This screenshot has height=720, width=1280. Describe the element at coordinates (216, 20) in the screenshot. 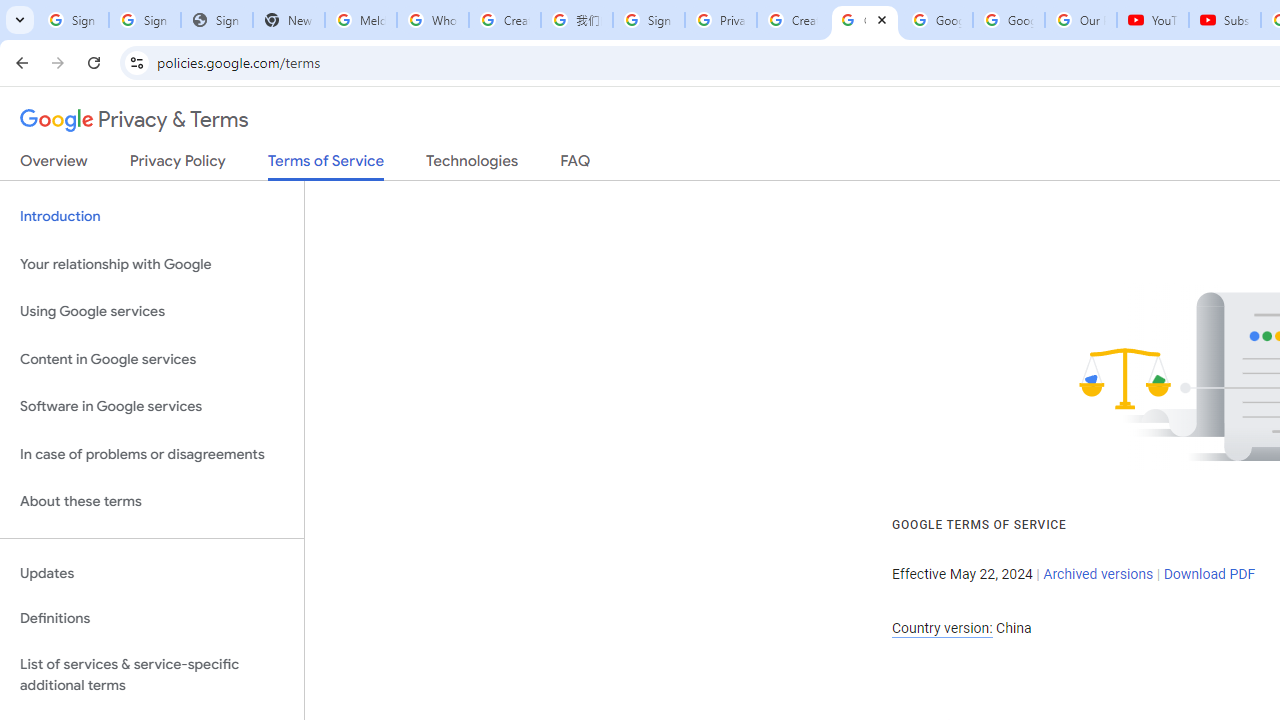

I see `Sign In - USA TODAY` at that location.